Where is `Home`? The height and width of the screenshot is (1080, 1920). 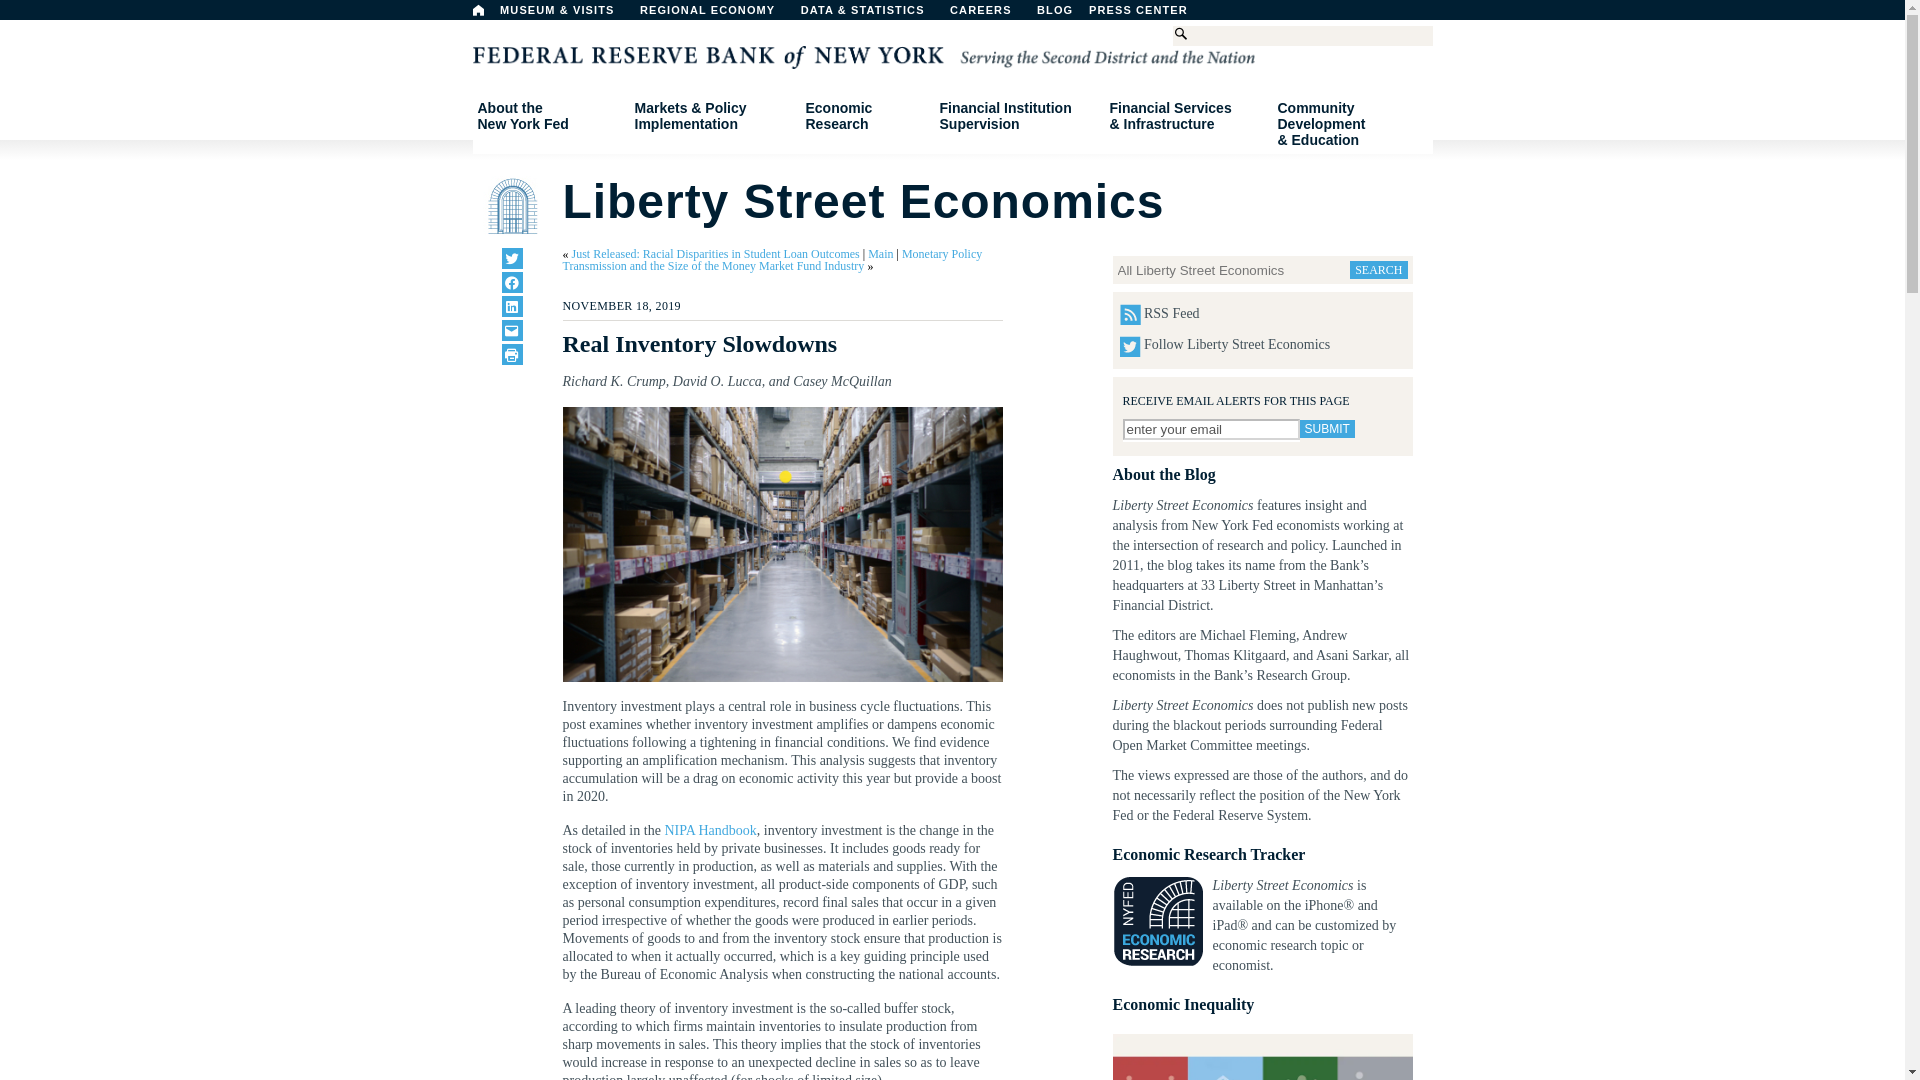
Home is located at coordinates (716, 15).